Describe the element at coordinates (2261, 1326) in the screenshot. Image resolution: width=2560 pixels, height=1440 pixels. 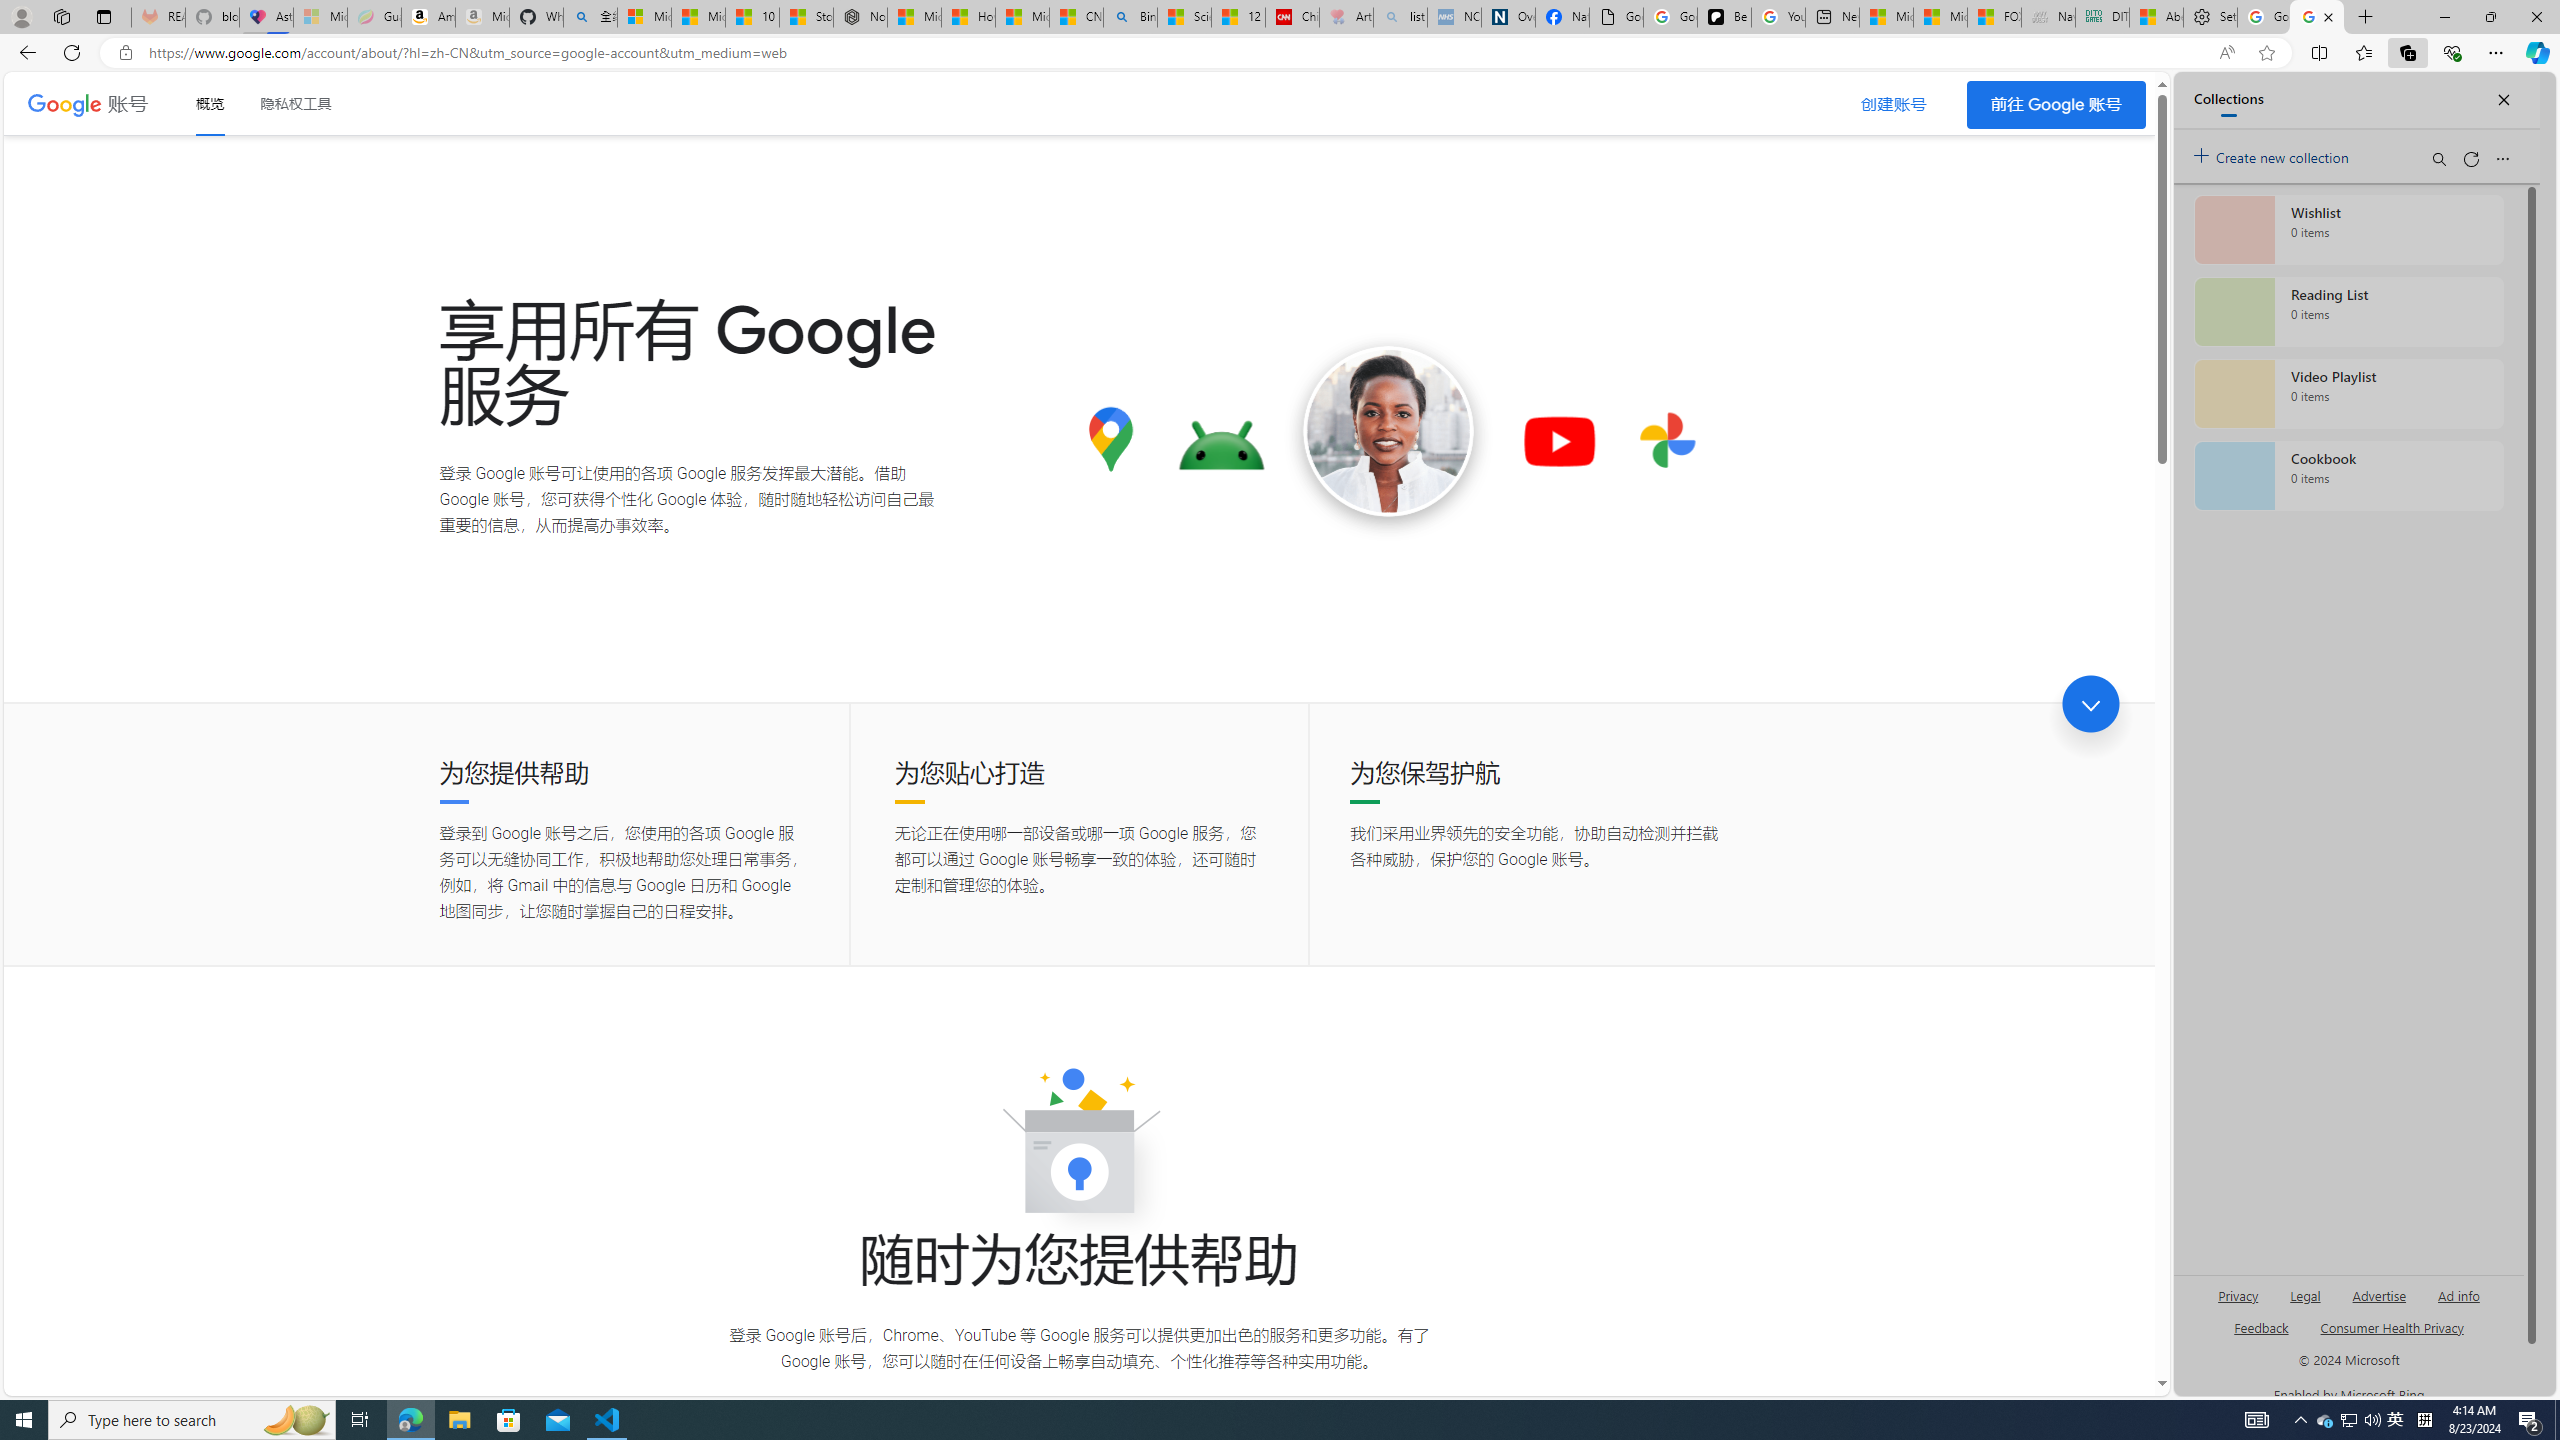
I see `AutomationID: sb_feedback` at that location.